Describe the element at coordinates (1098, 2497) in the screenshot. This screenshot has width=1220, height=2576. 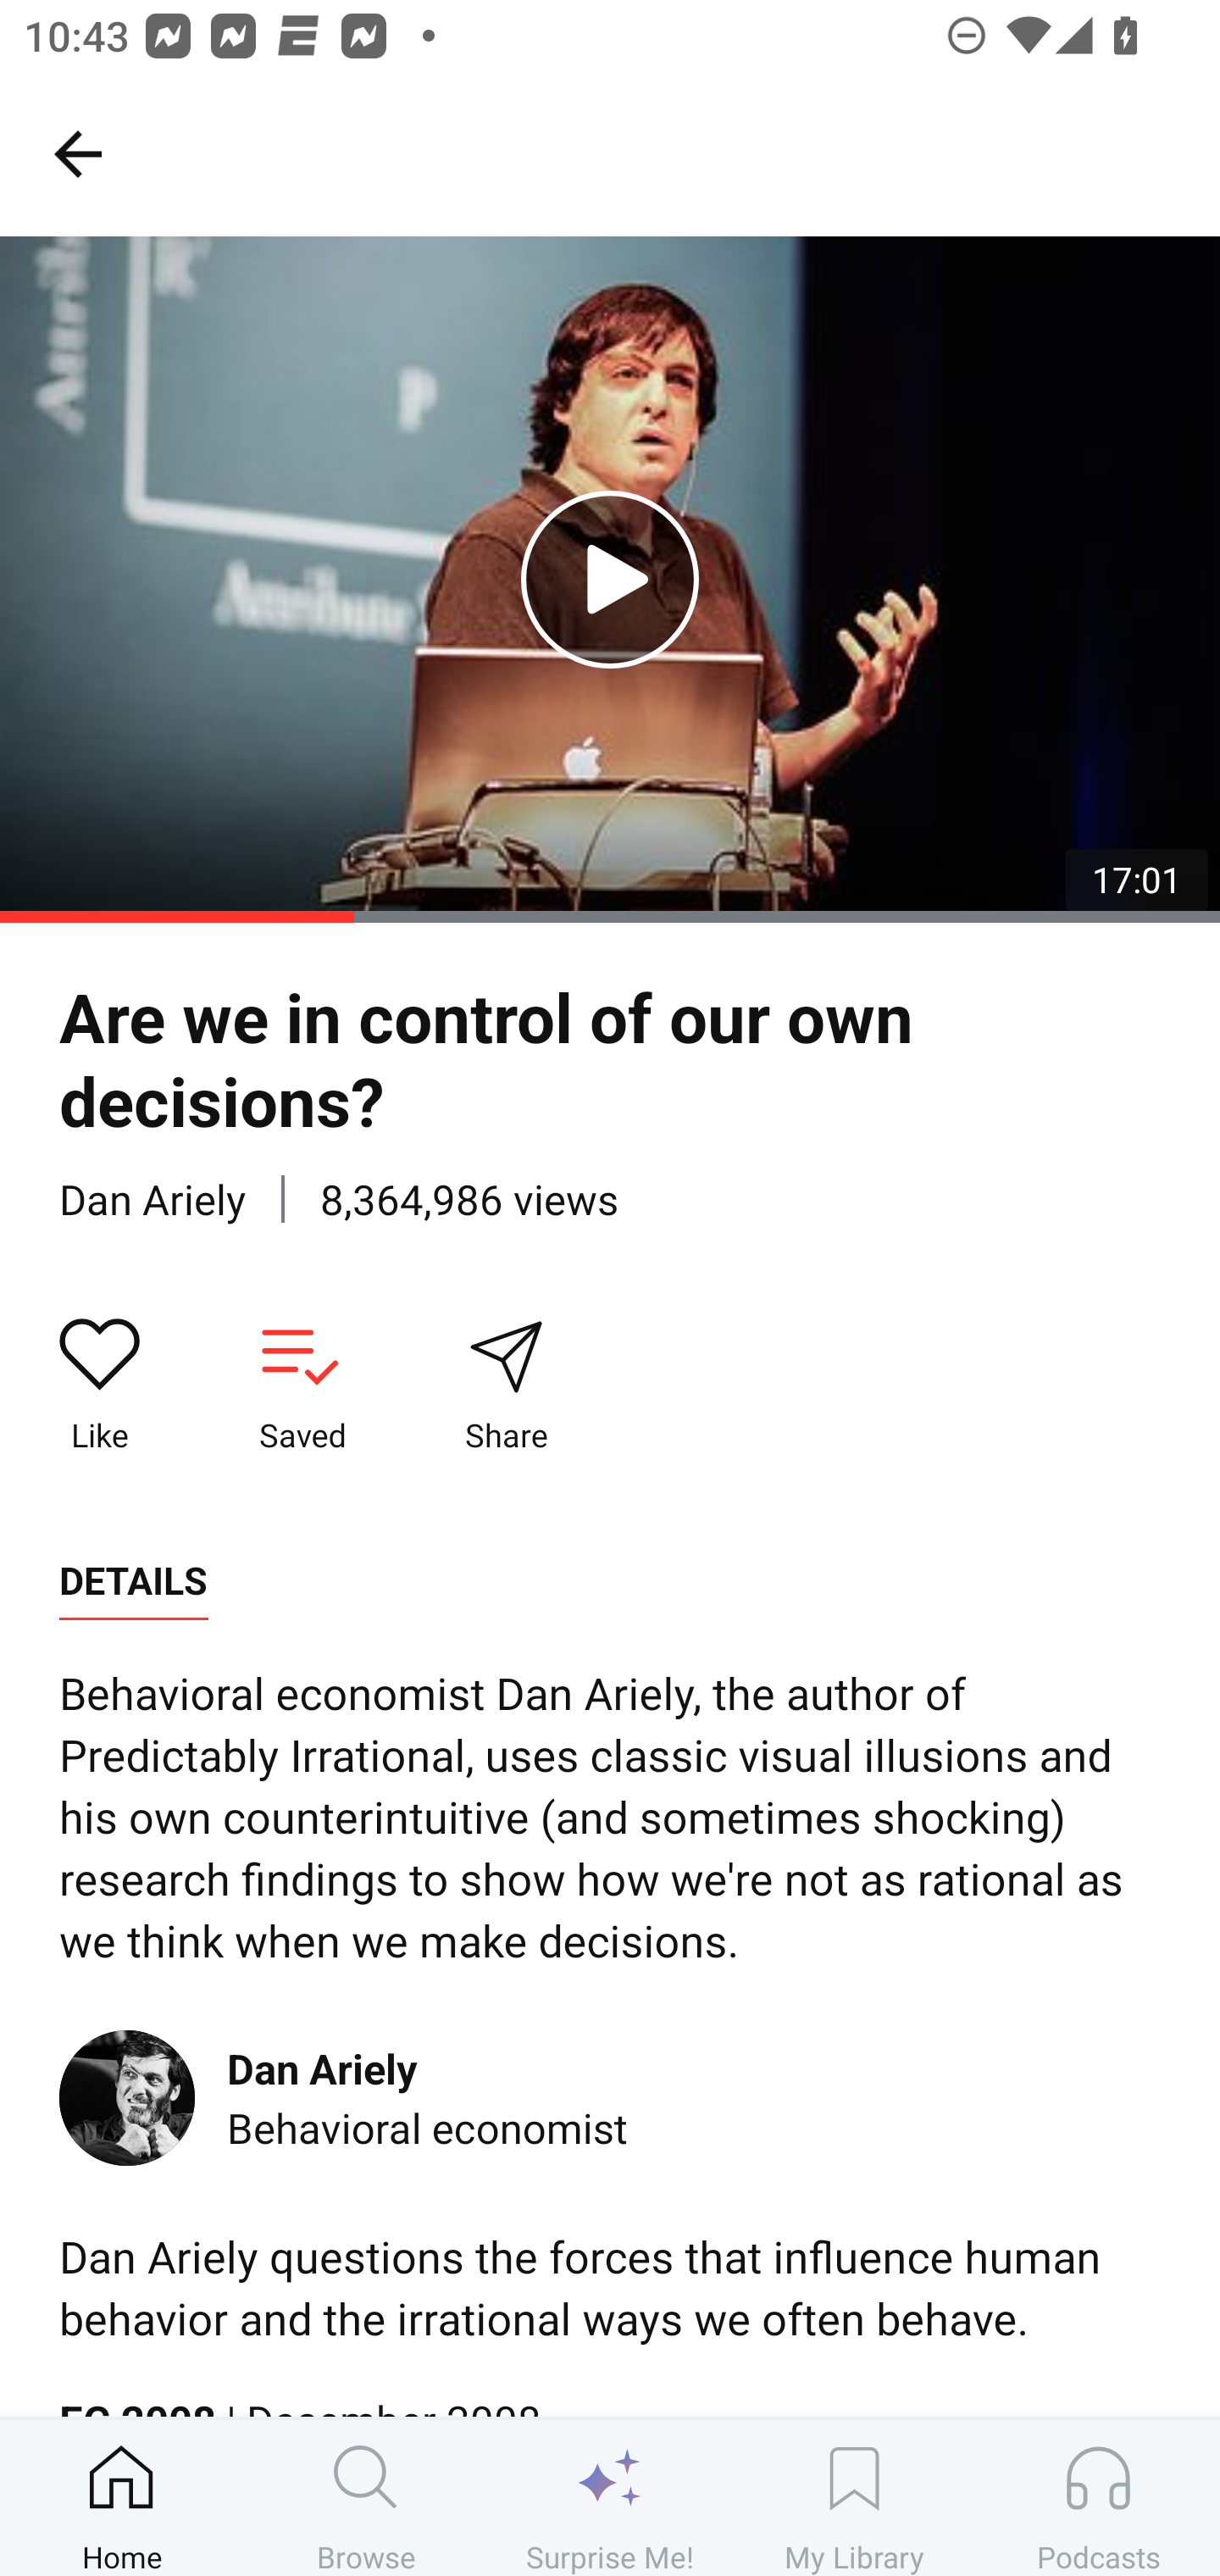
I see `Podcasts` at that location.